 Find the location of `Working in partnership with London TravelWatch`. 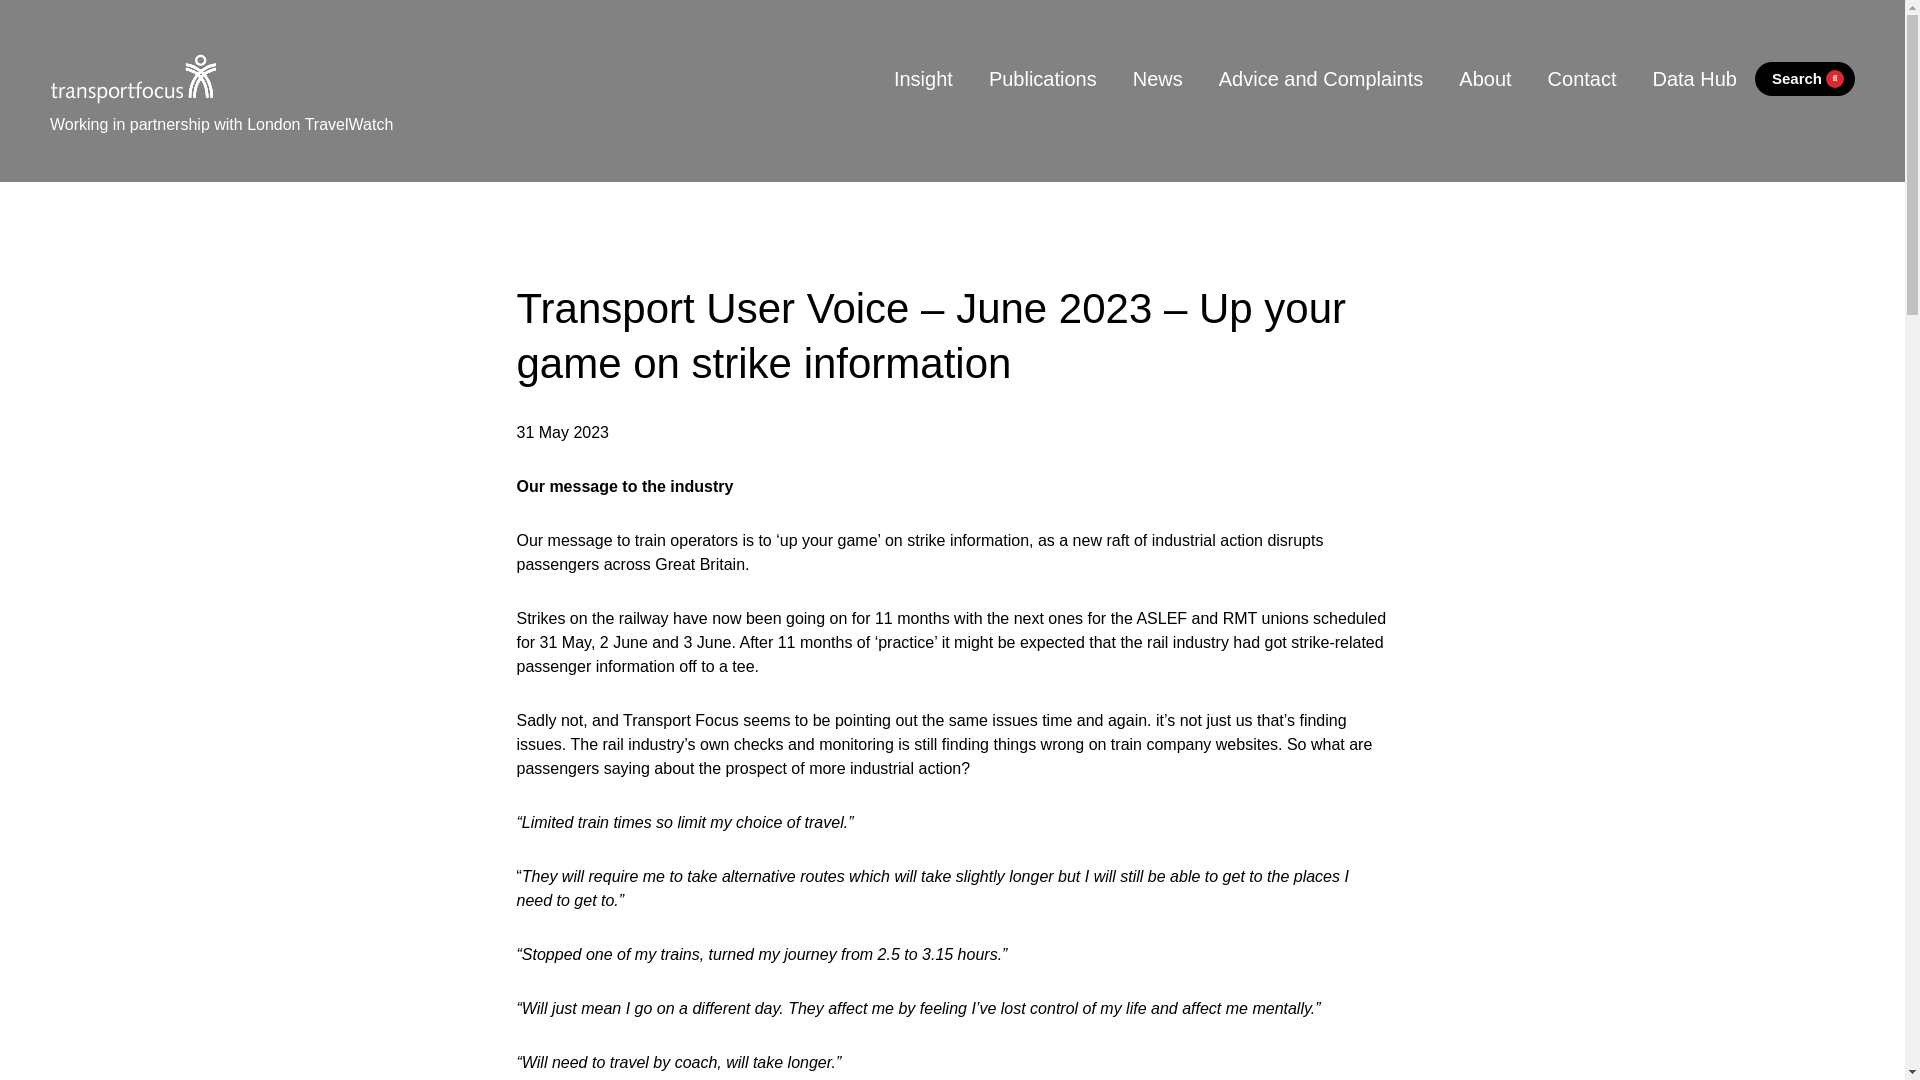

Working in partnership with London TravelWatch is located at coordinates (221, 120).